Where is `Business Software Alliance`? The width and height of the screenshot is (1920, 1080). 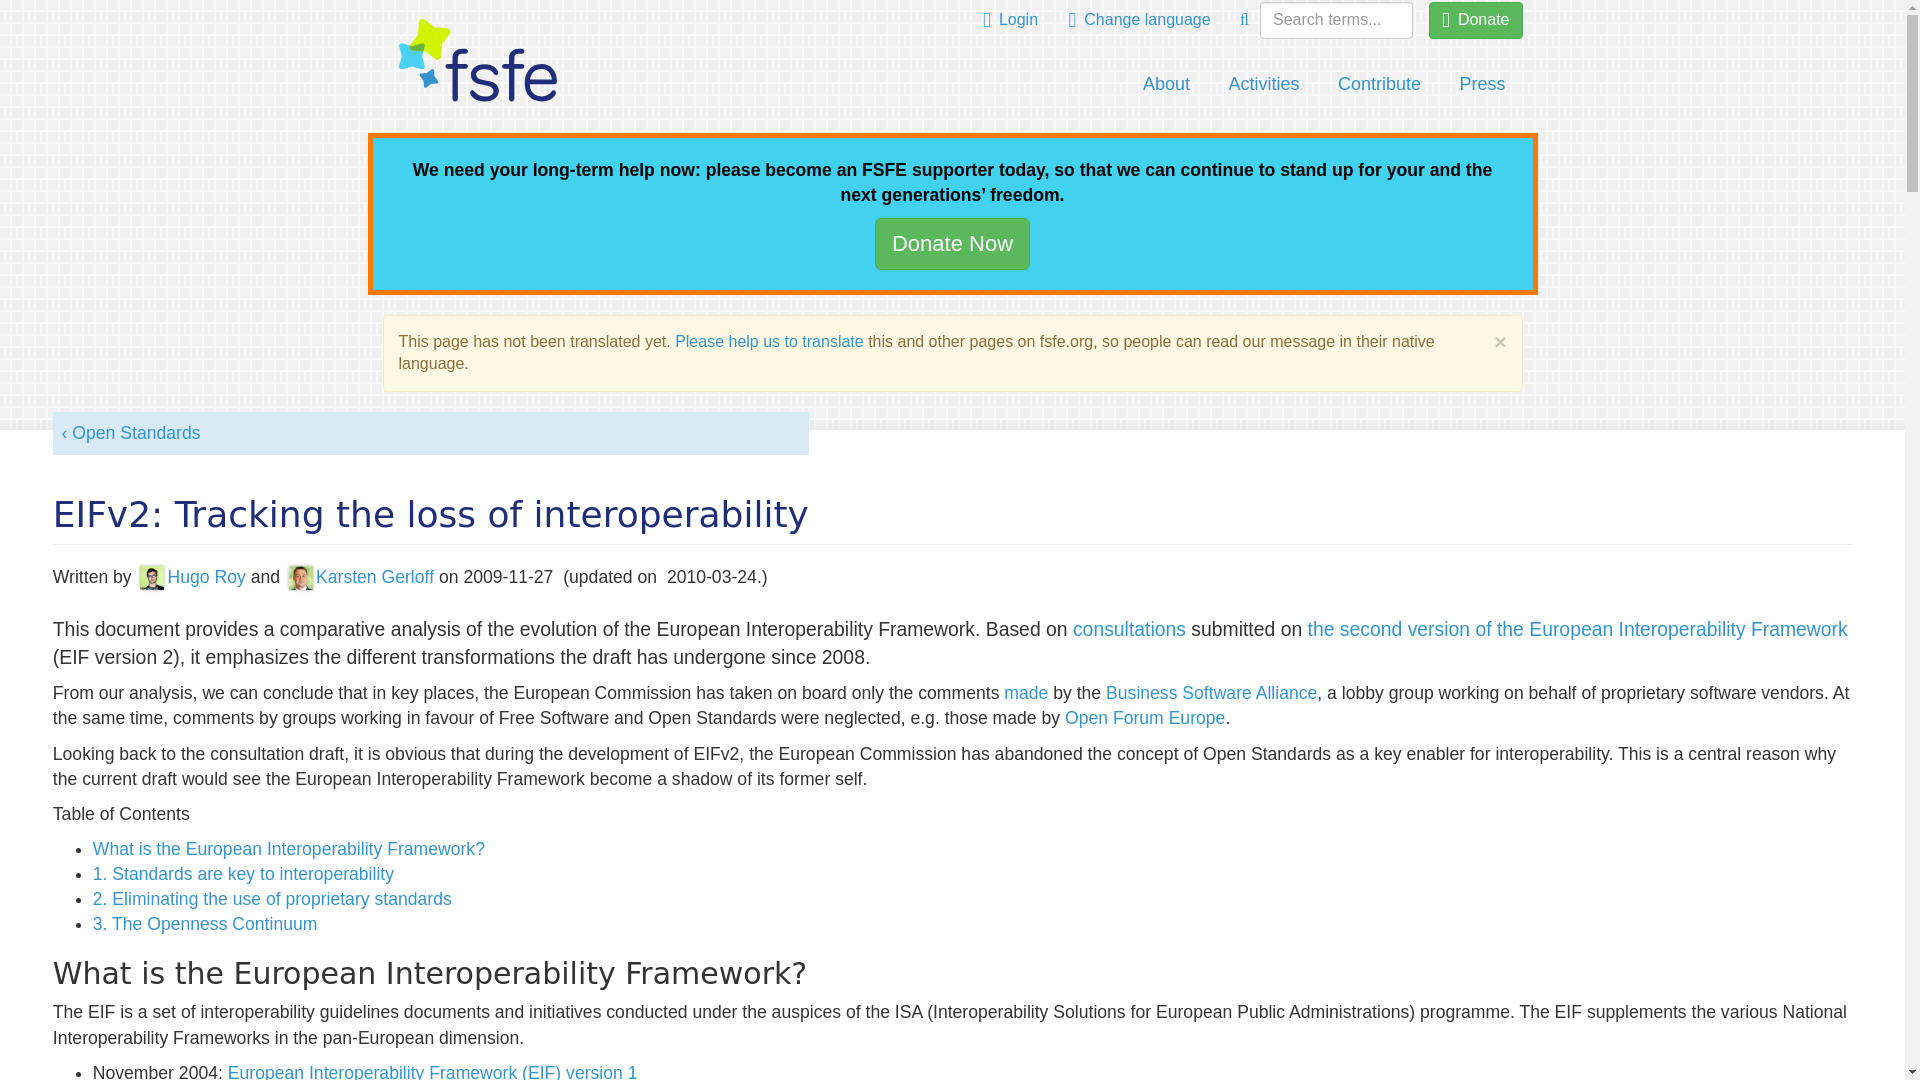 Business Software Alliance is located at coordinates (1211, 692).